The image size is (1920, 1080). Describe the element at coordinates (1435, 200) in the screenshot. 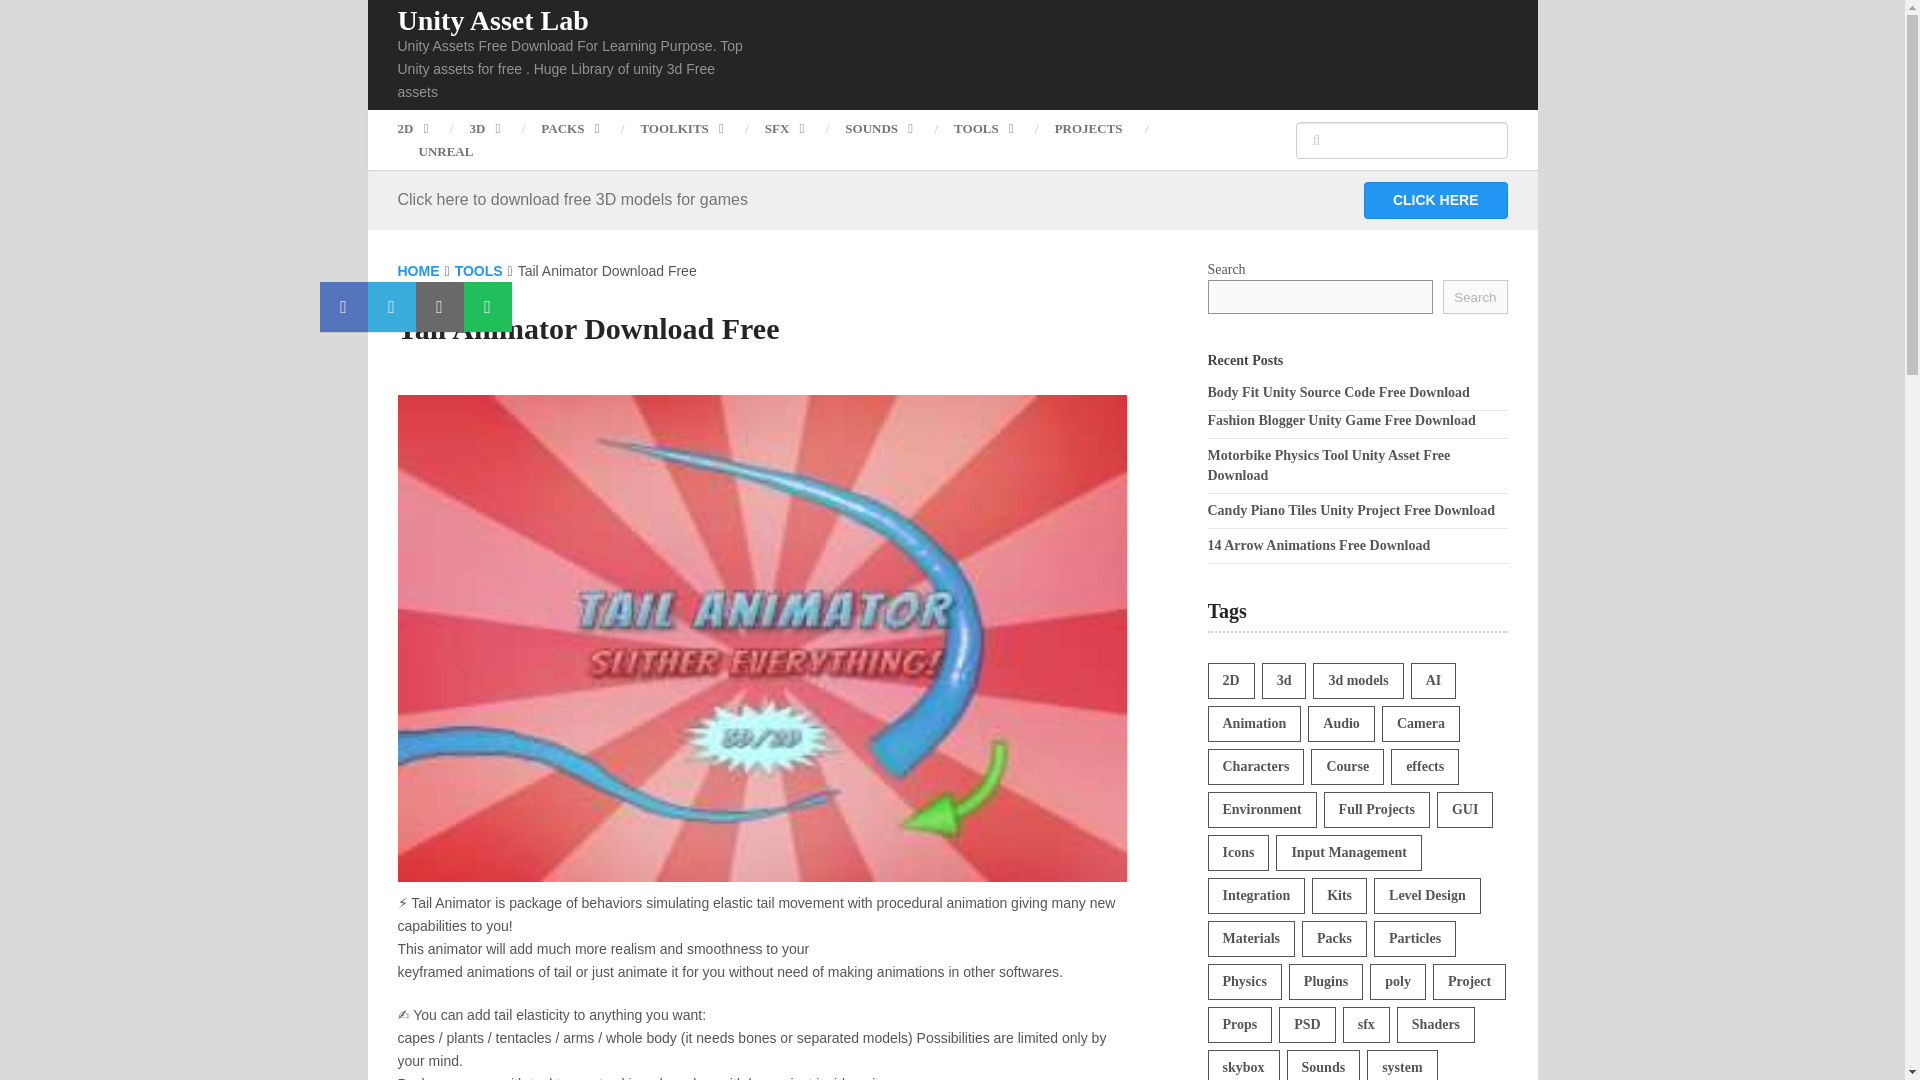

I see `Click Here` at that location.